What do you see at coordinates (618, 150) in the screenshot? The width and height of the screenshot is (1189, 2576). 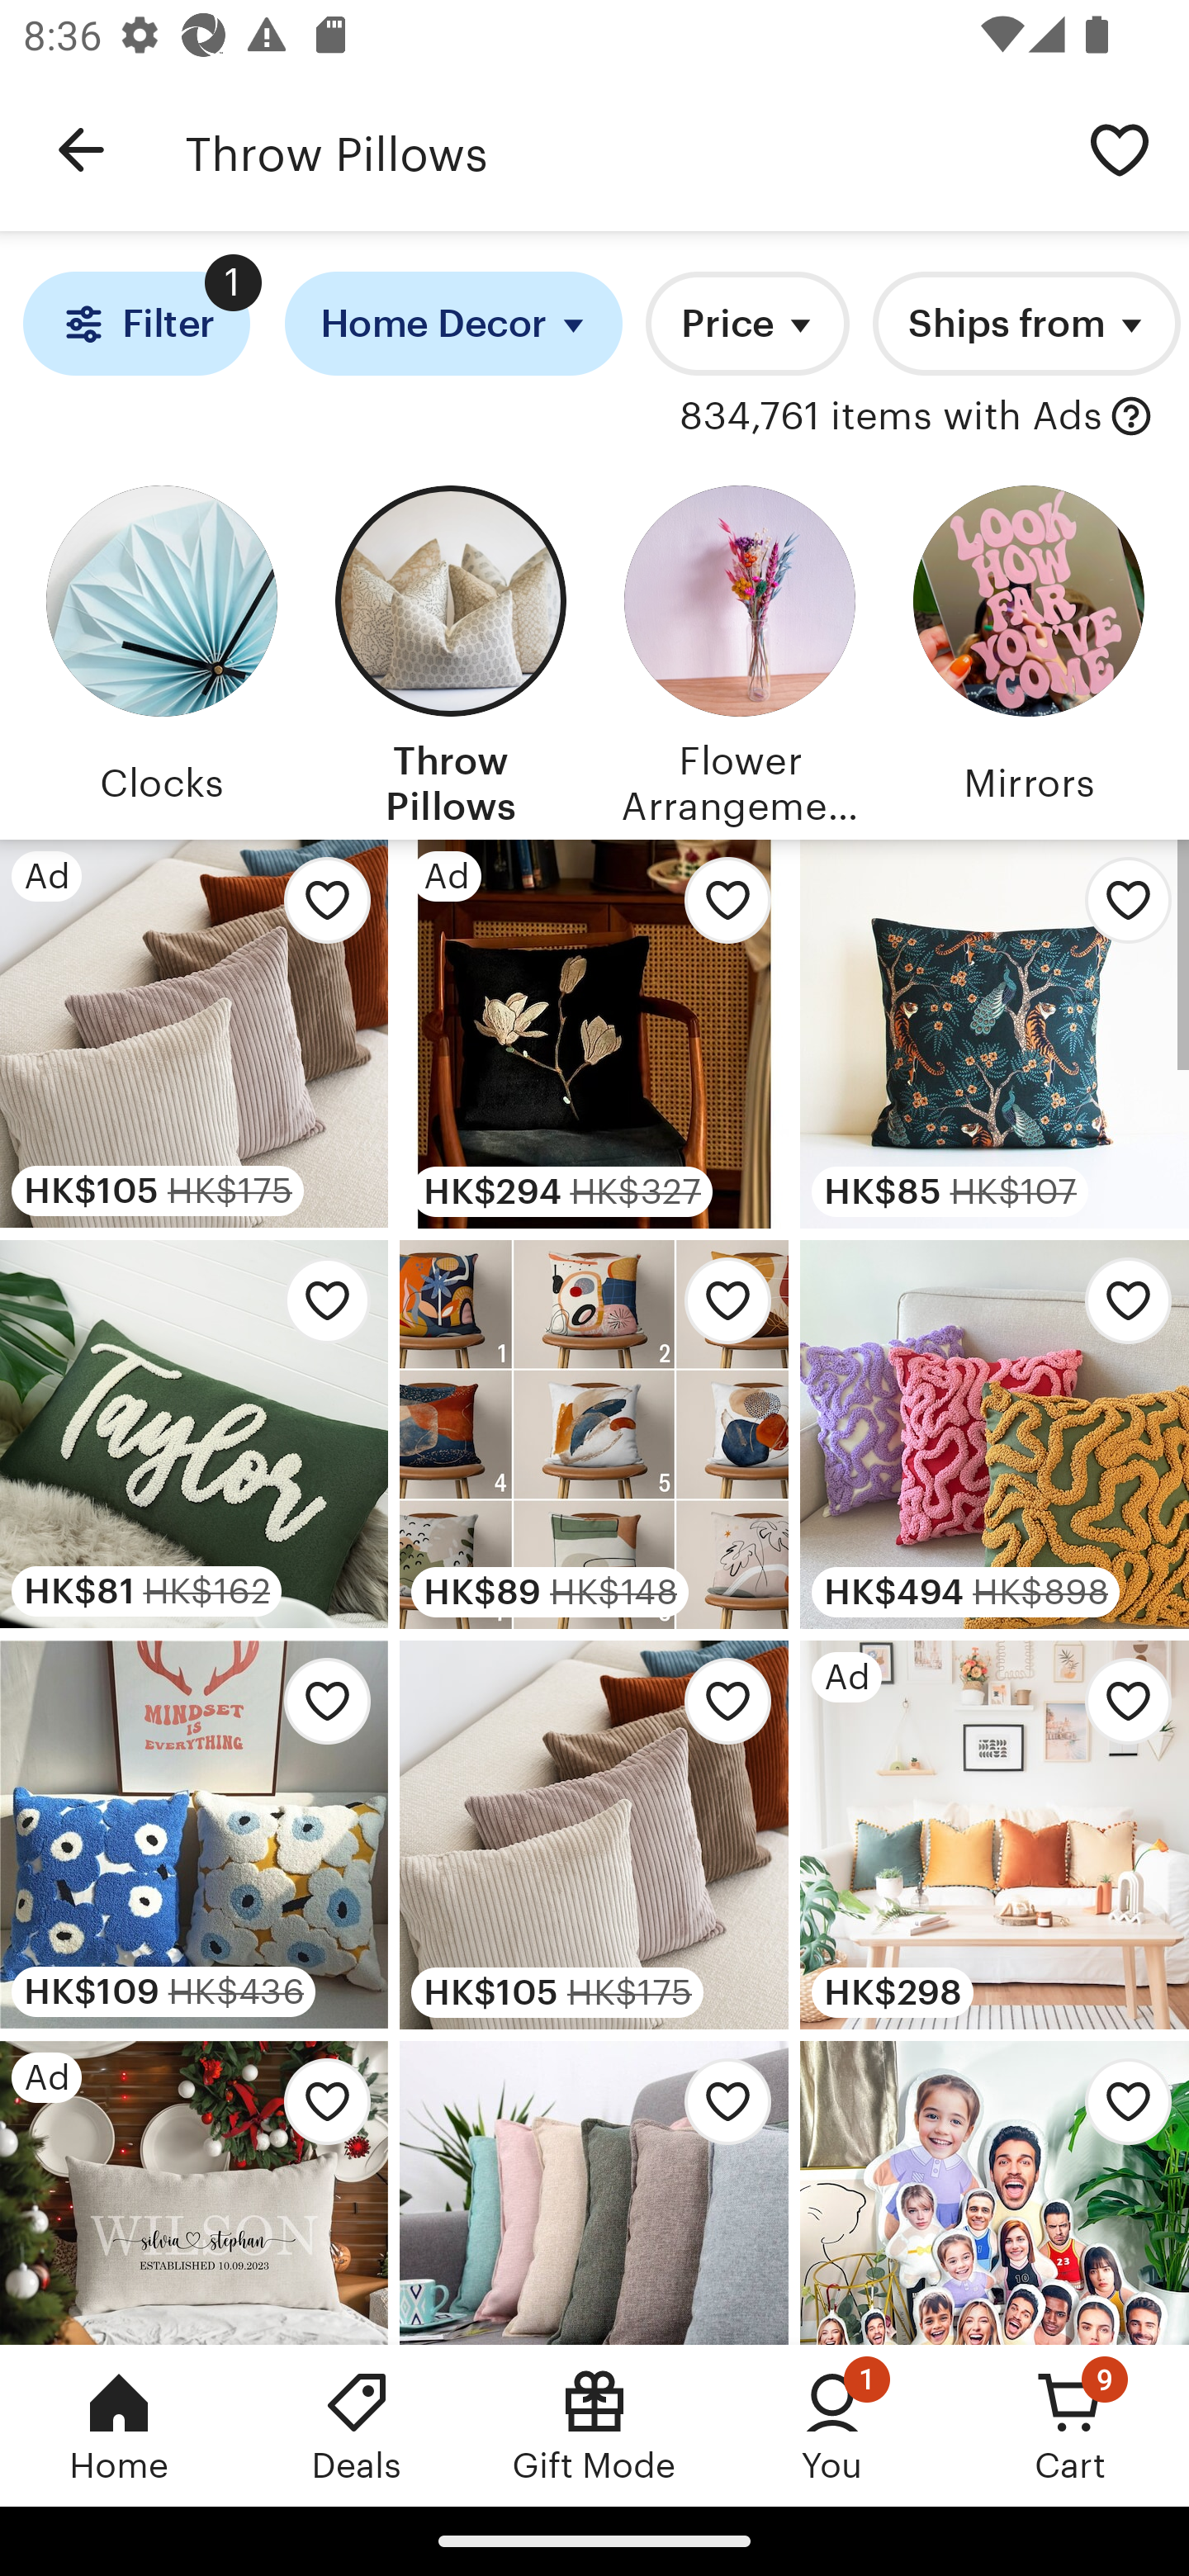 I see `Throw Pillows` at bounding box center [618, 150].